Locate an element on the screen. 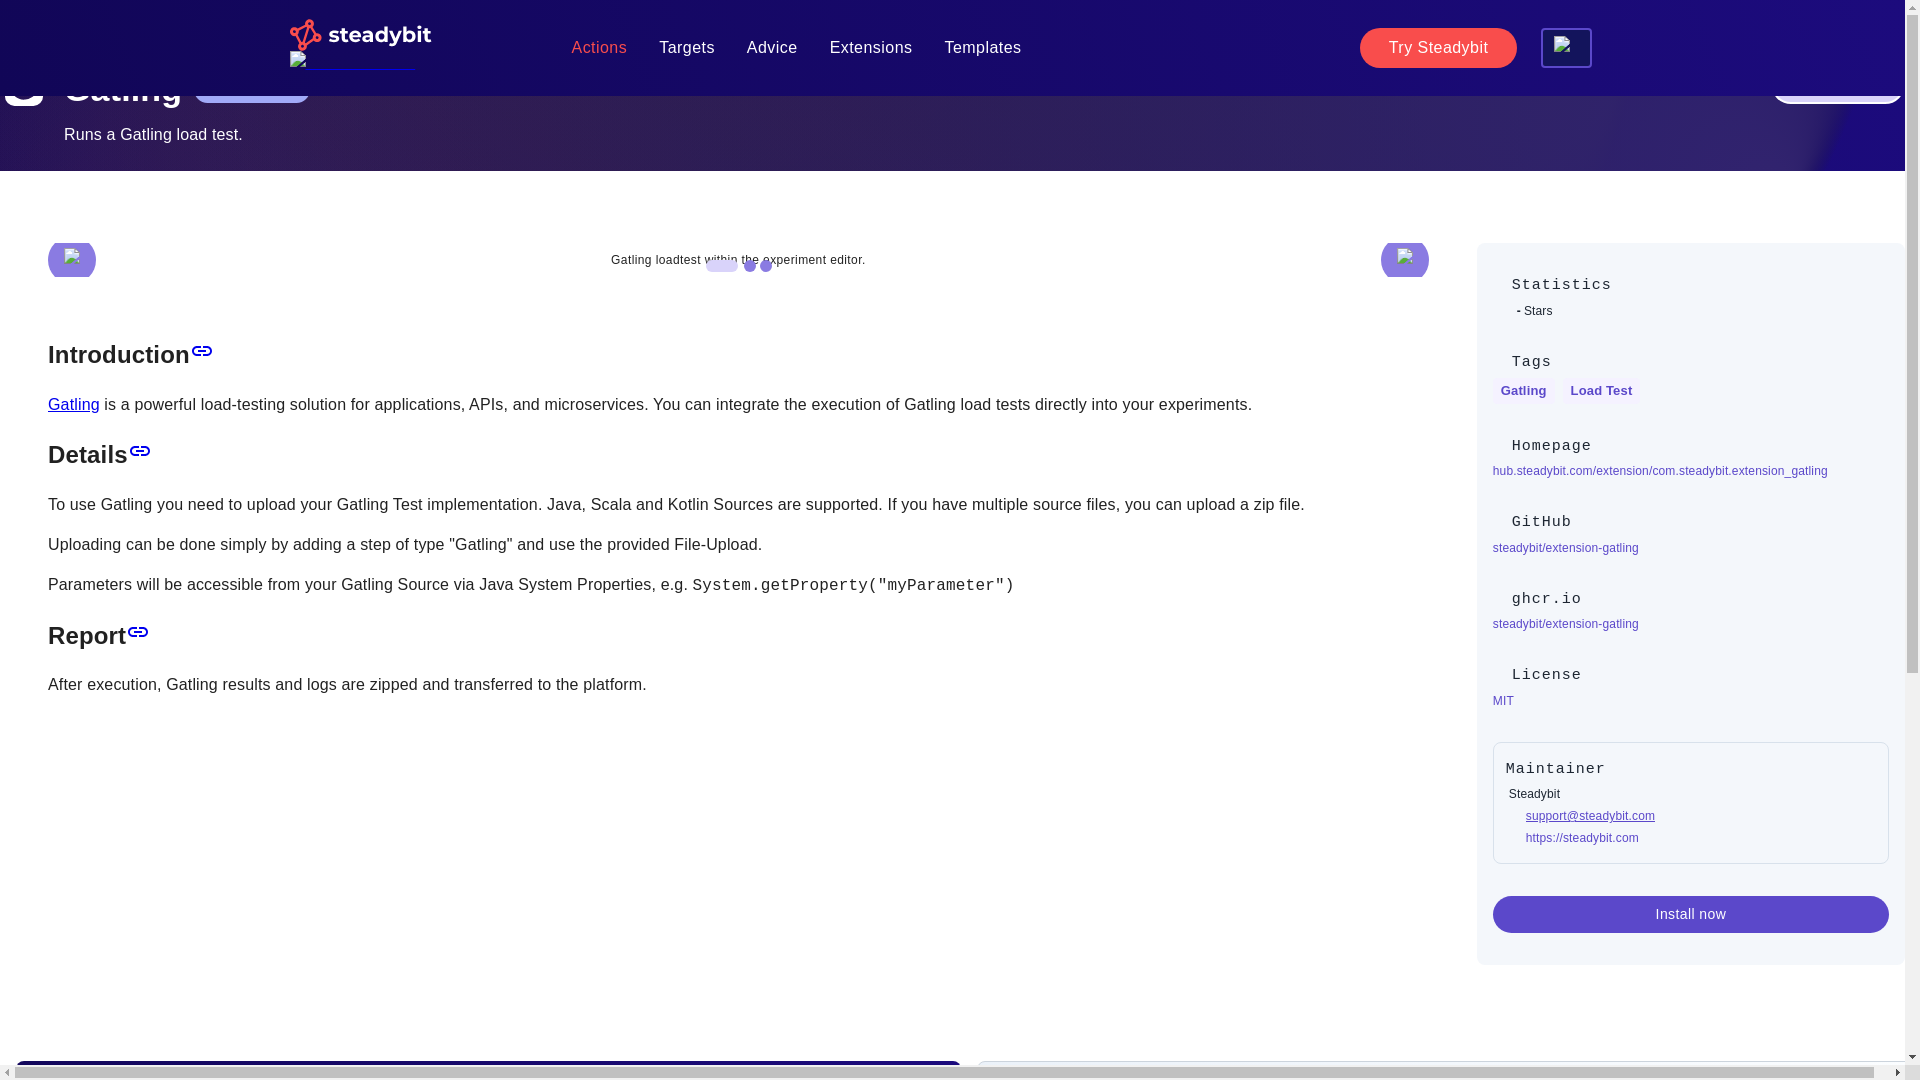  List of advice is located at coordinates (772, 48).